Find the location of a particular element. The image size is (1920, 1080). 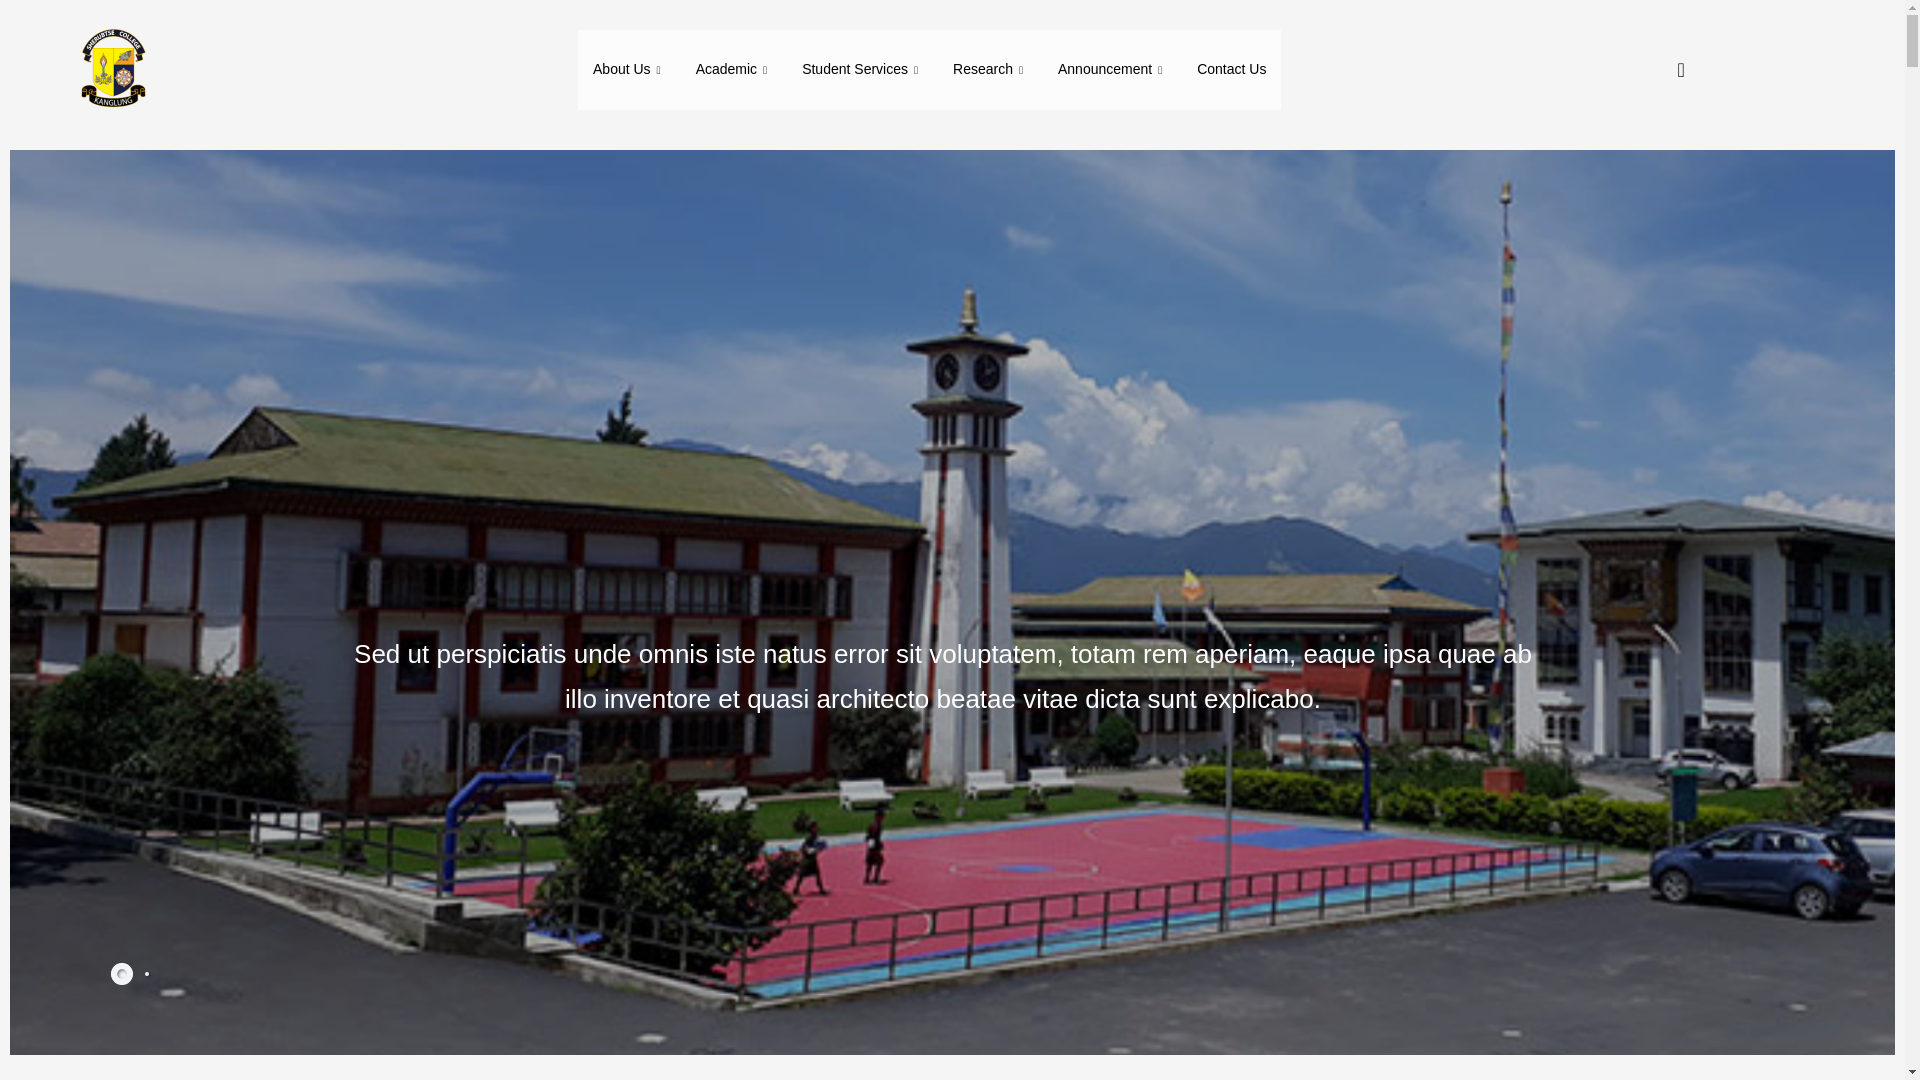

Contact Us is located at coordinates (1231, 70).